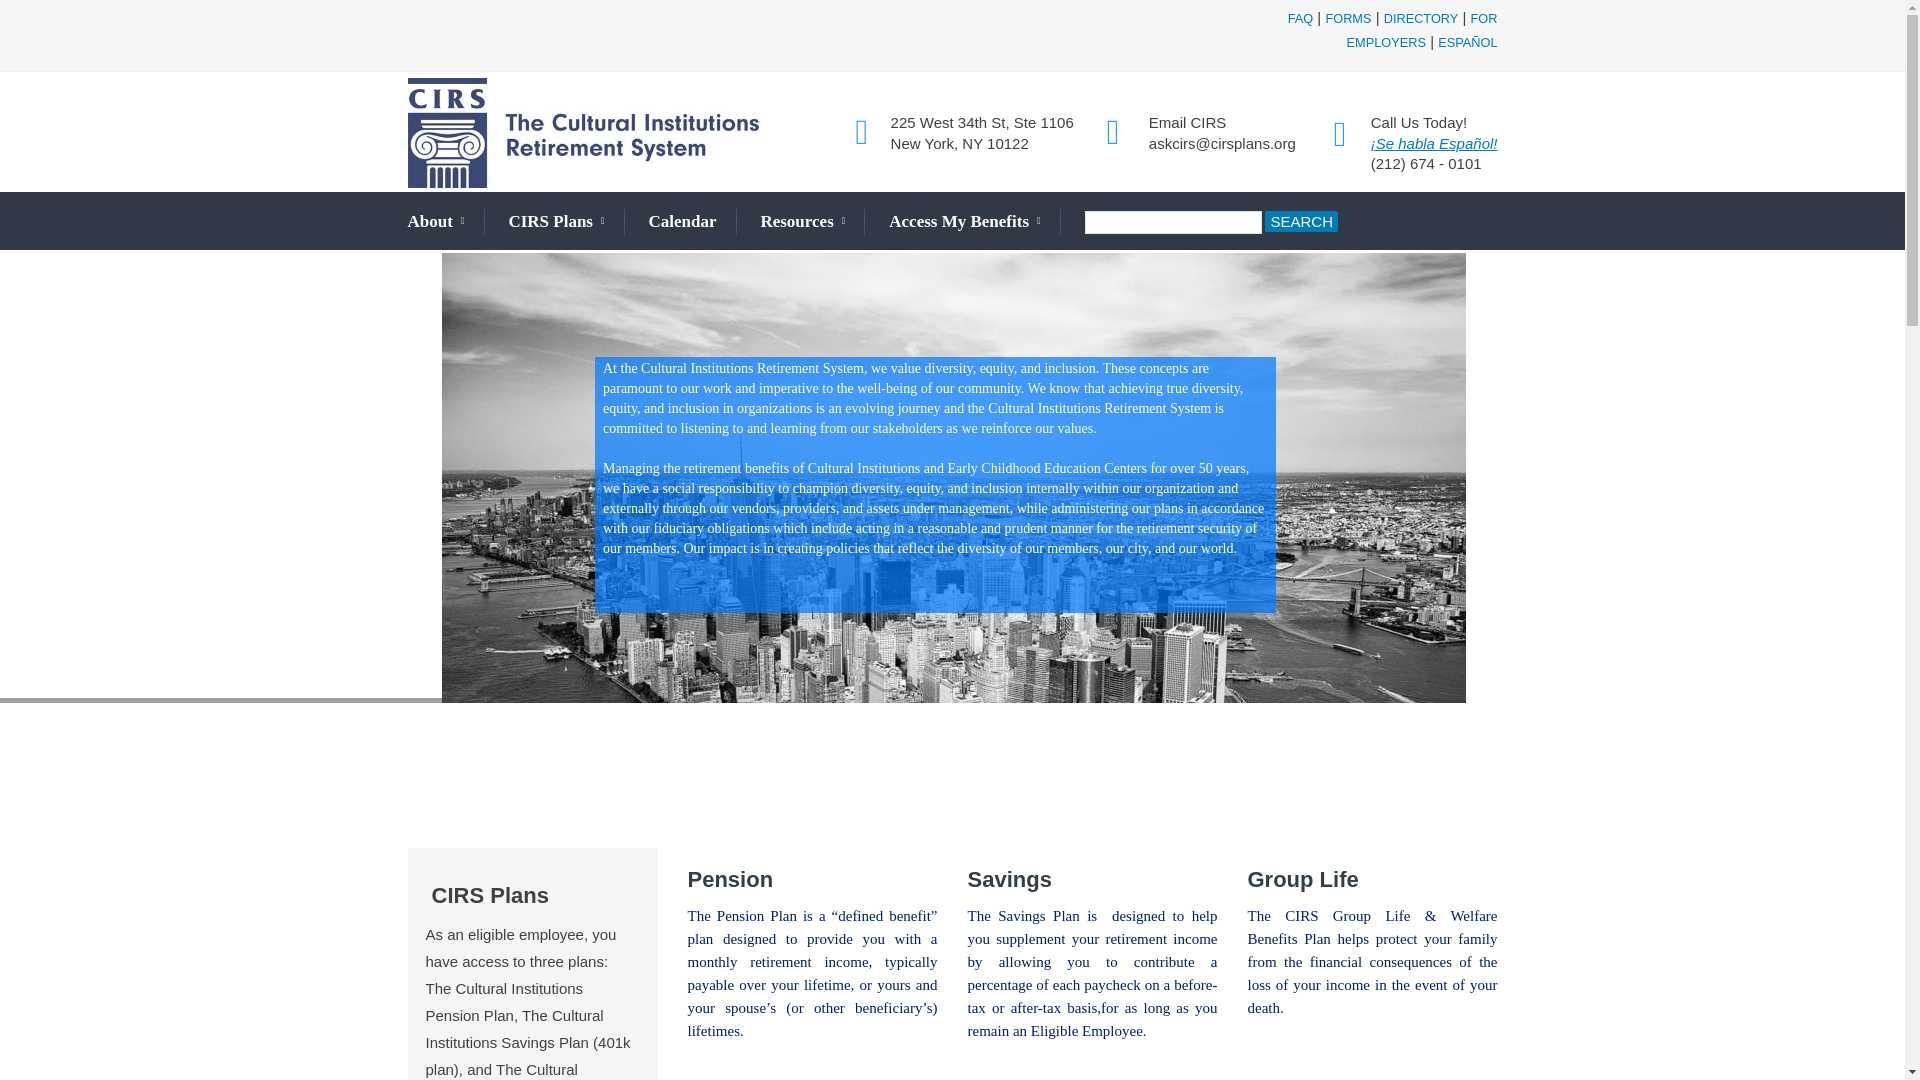  Describe the element at coordinates (1300, 18) in the screenshot. I see `FAQ` at that location.